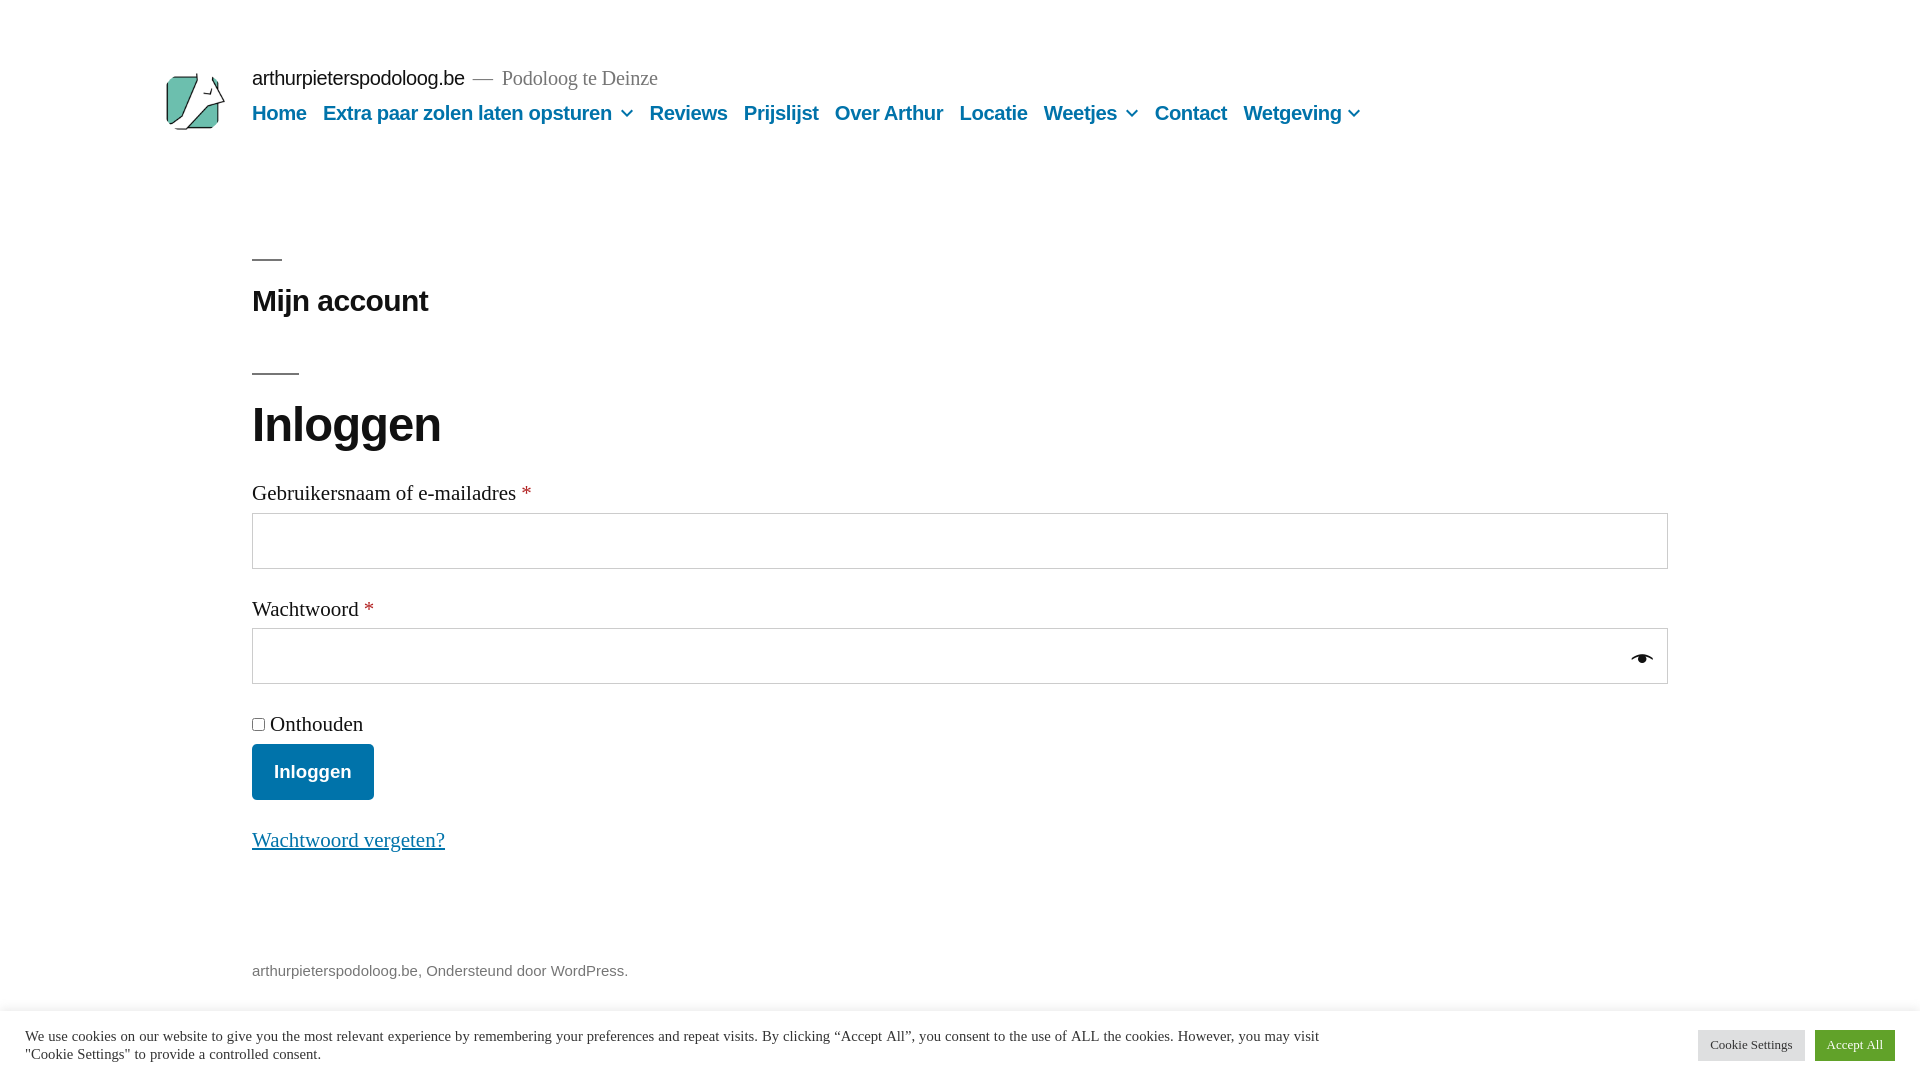  What do you see at coordinates (688, 113) in the screenshot?
I see `Reviews` at bounding box center [688, 113].